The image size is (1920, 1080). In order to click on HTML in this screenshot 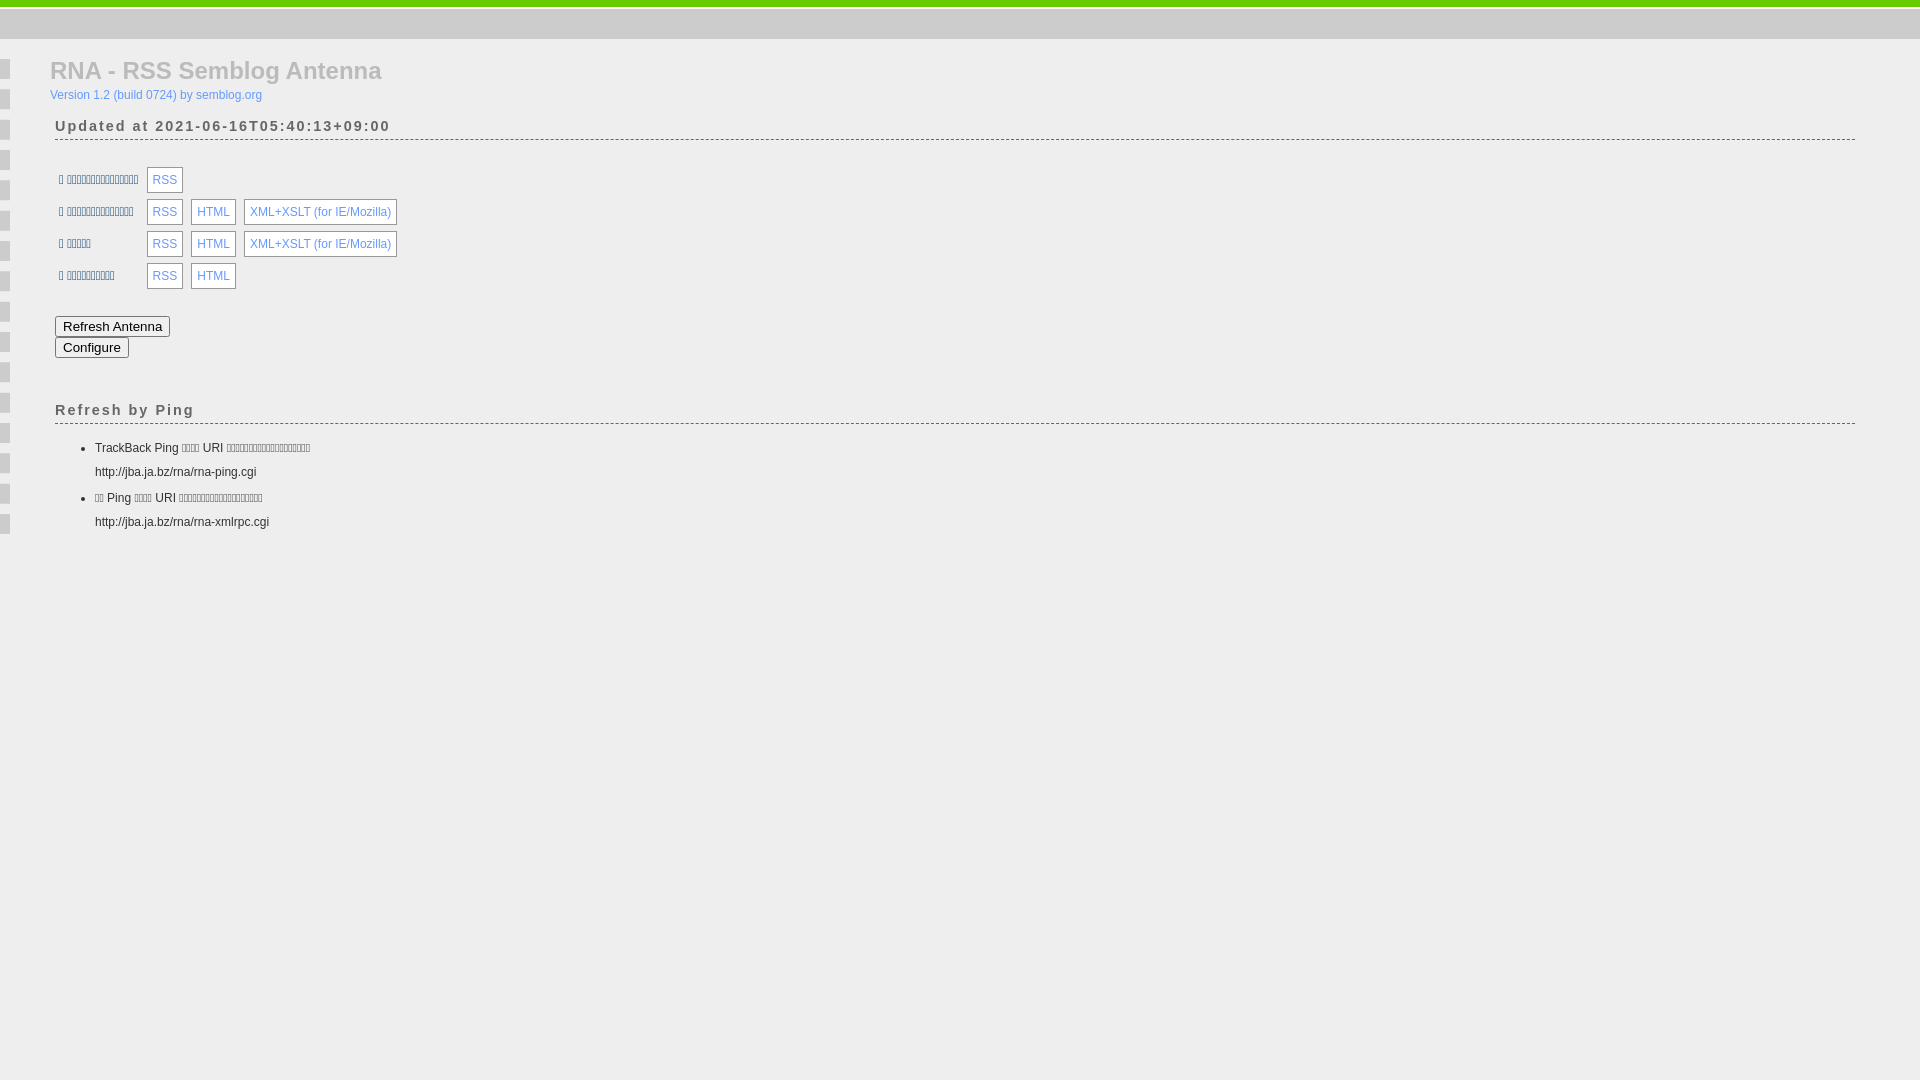, I will do `click(214, 276)`.